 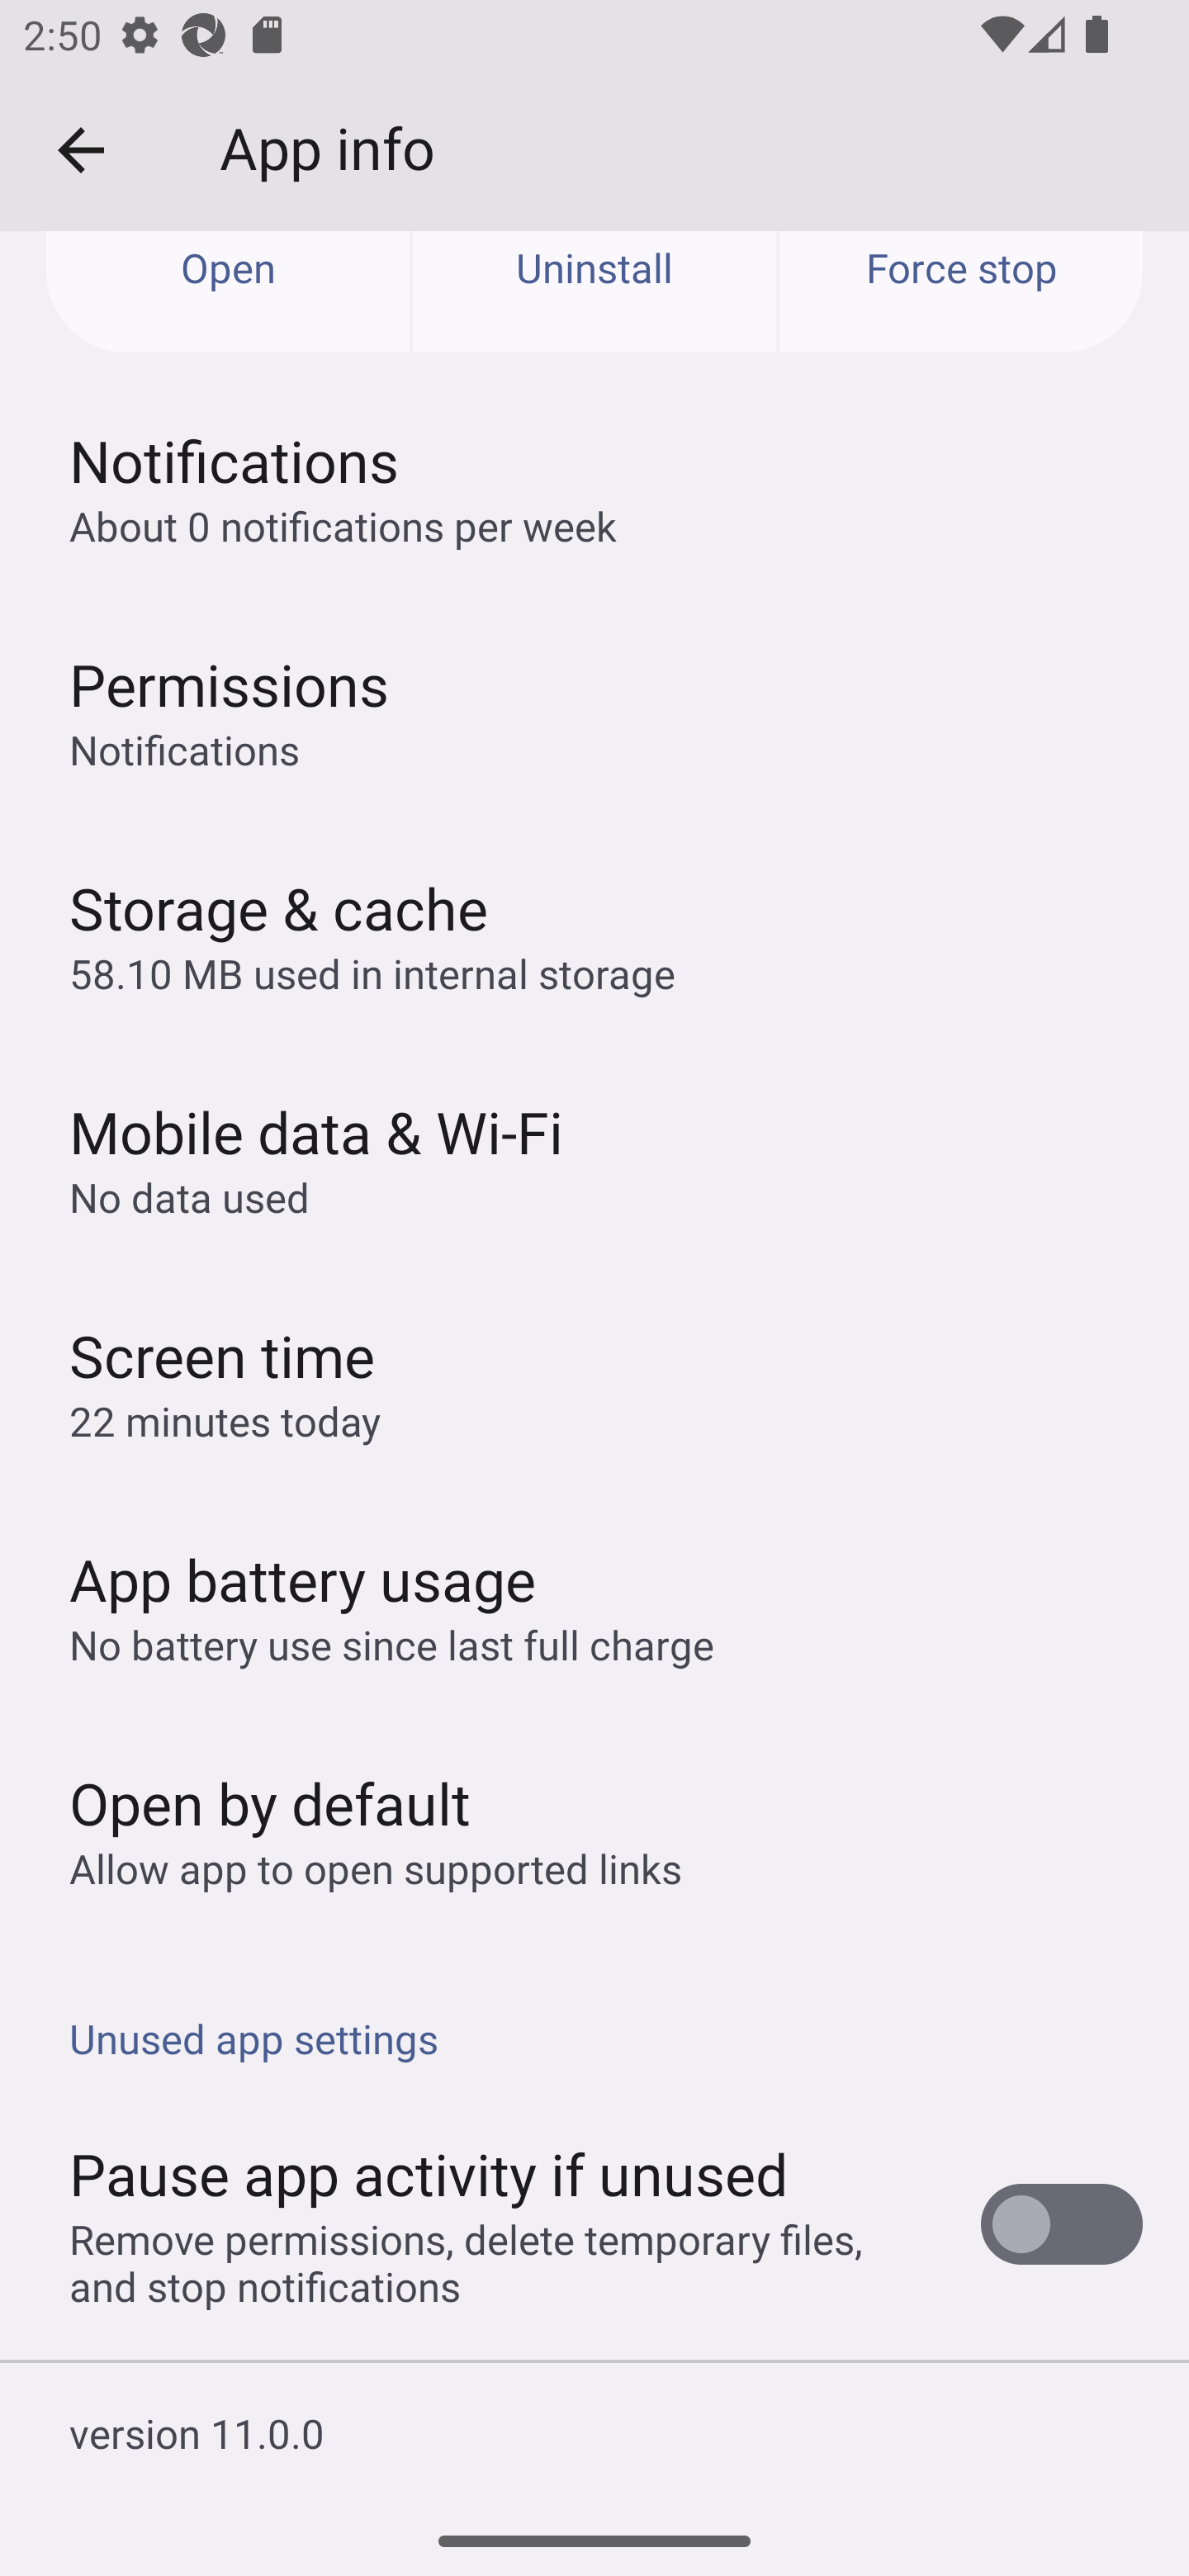 What do you see at coordinates (594, 487) in the screenshot?
I see `Notifications About 0 notifications per week` at bounding box center [594, 487].